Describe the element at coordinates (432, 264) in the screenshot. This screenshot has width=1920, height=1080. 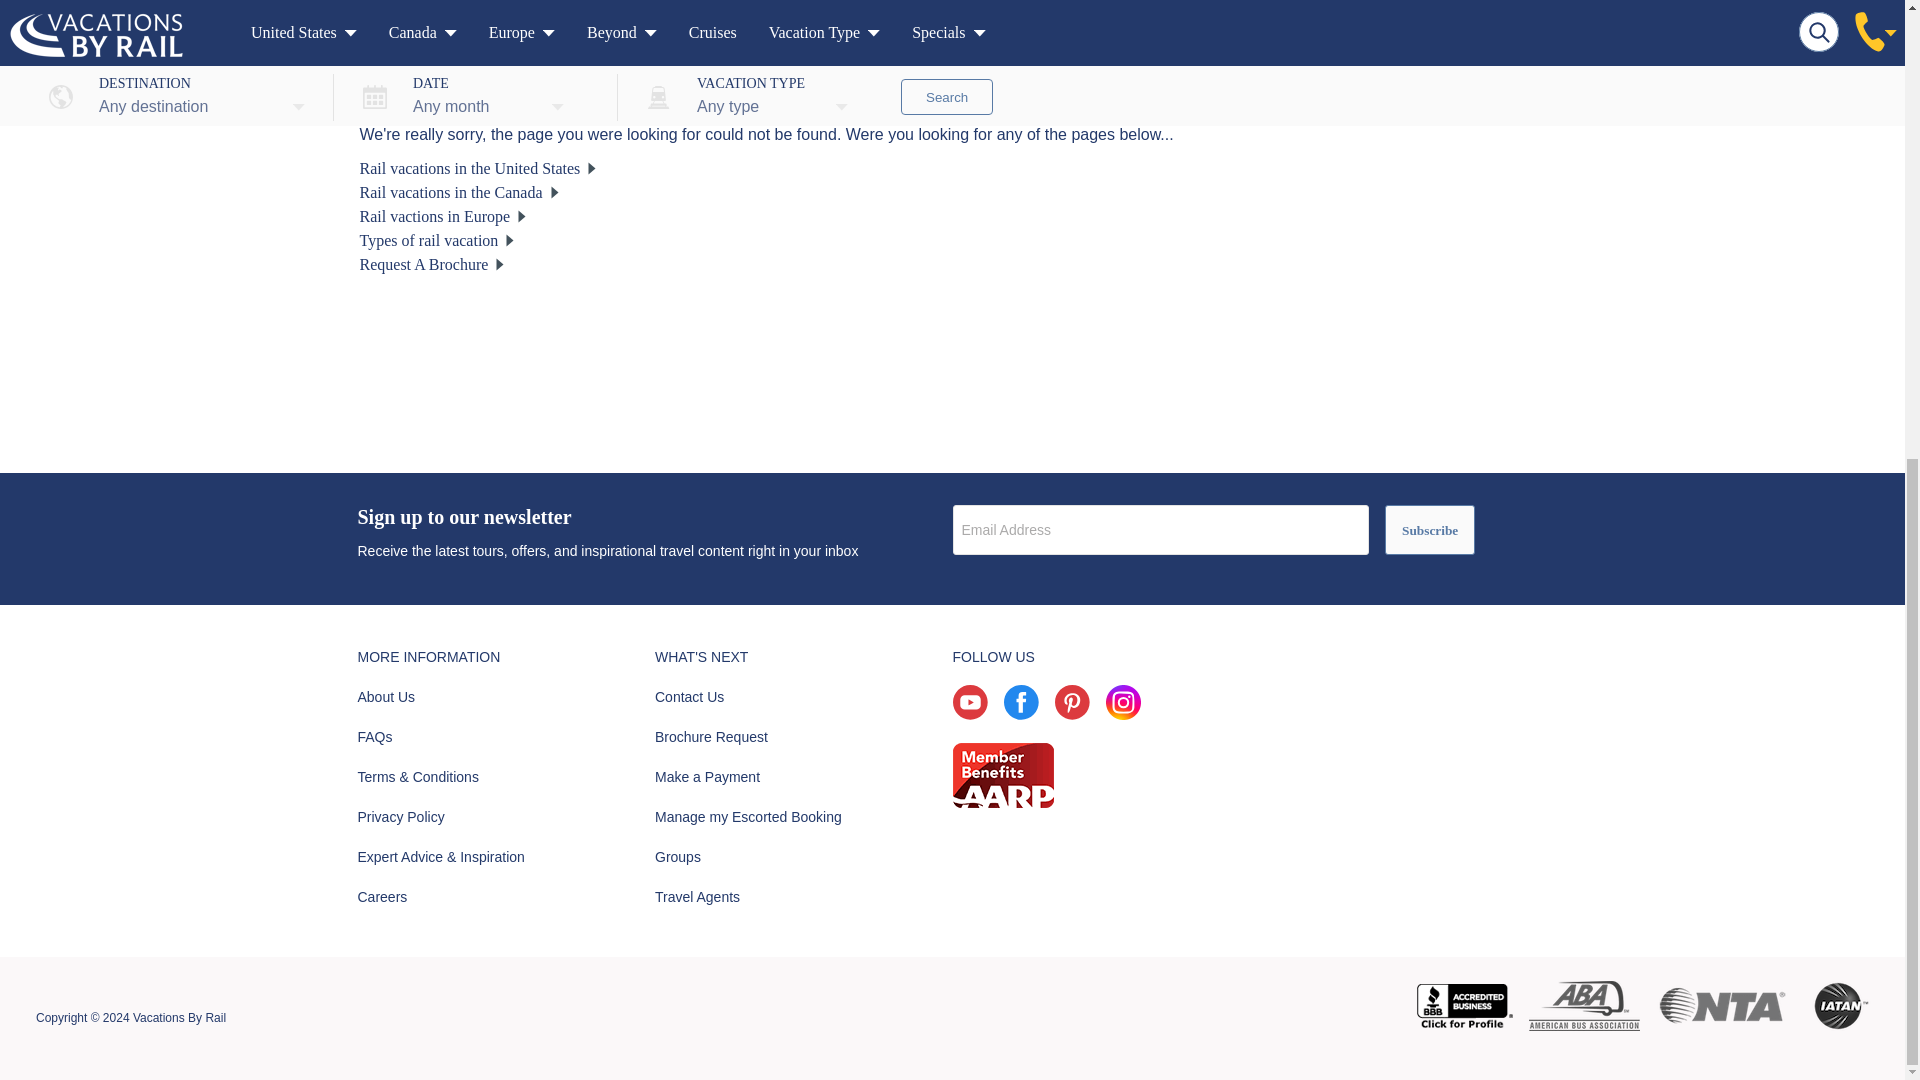
I see `Request A Brochure` at that location.